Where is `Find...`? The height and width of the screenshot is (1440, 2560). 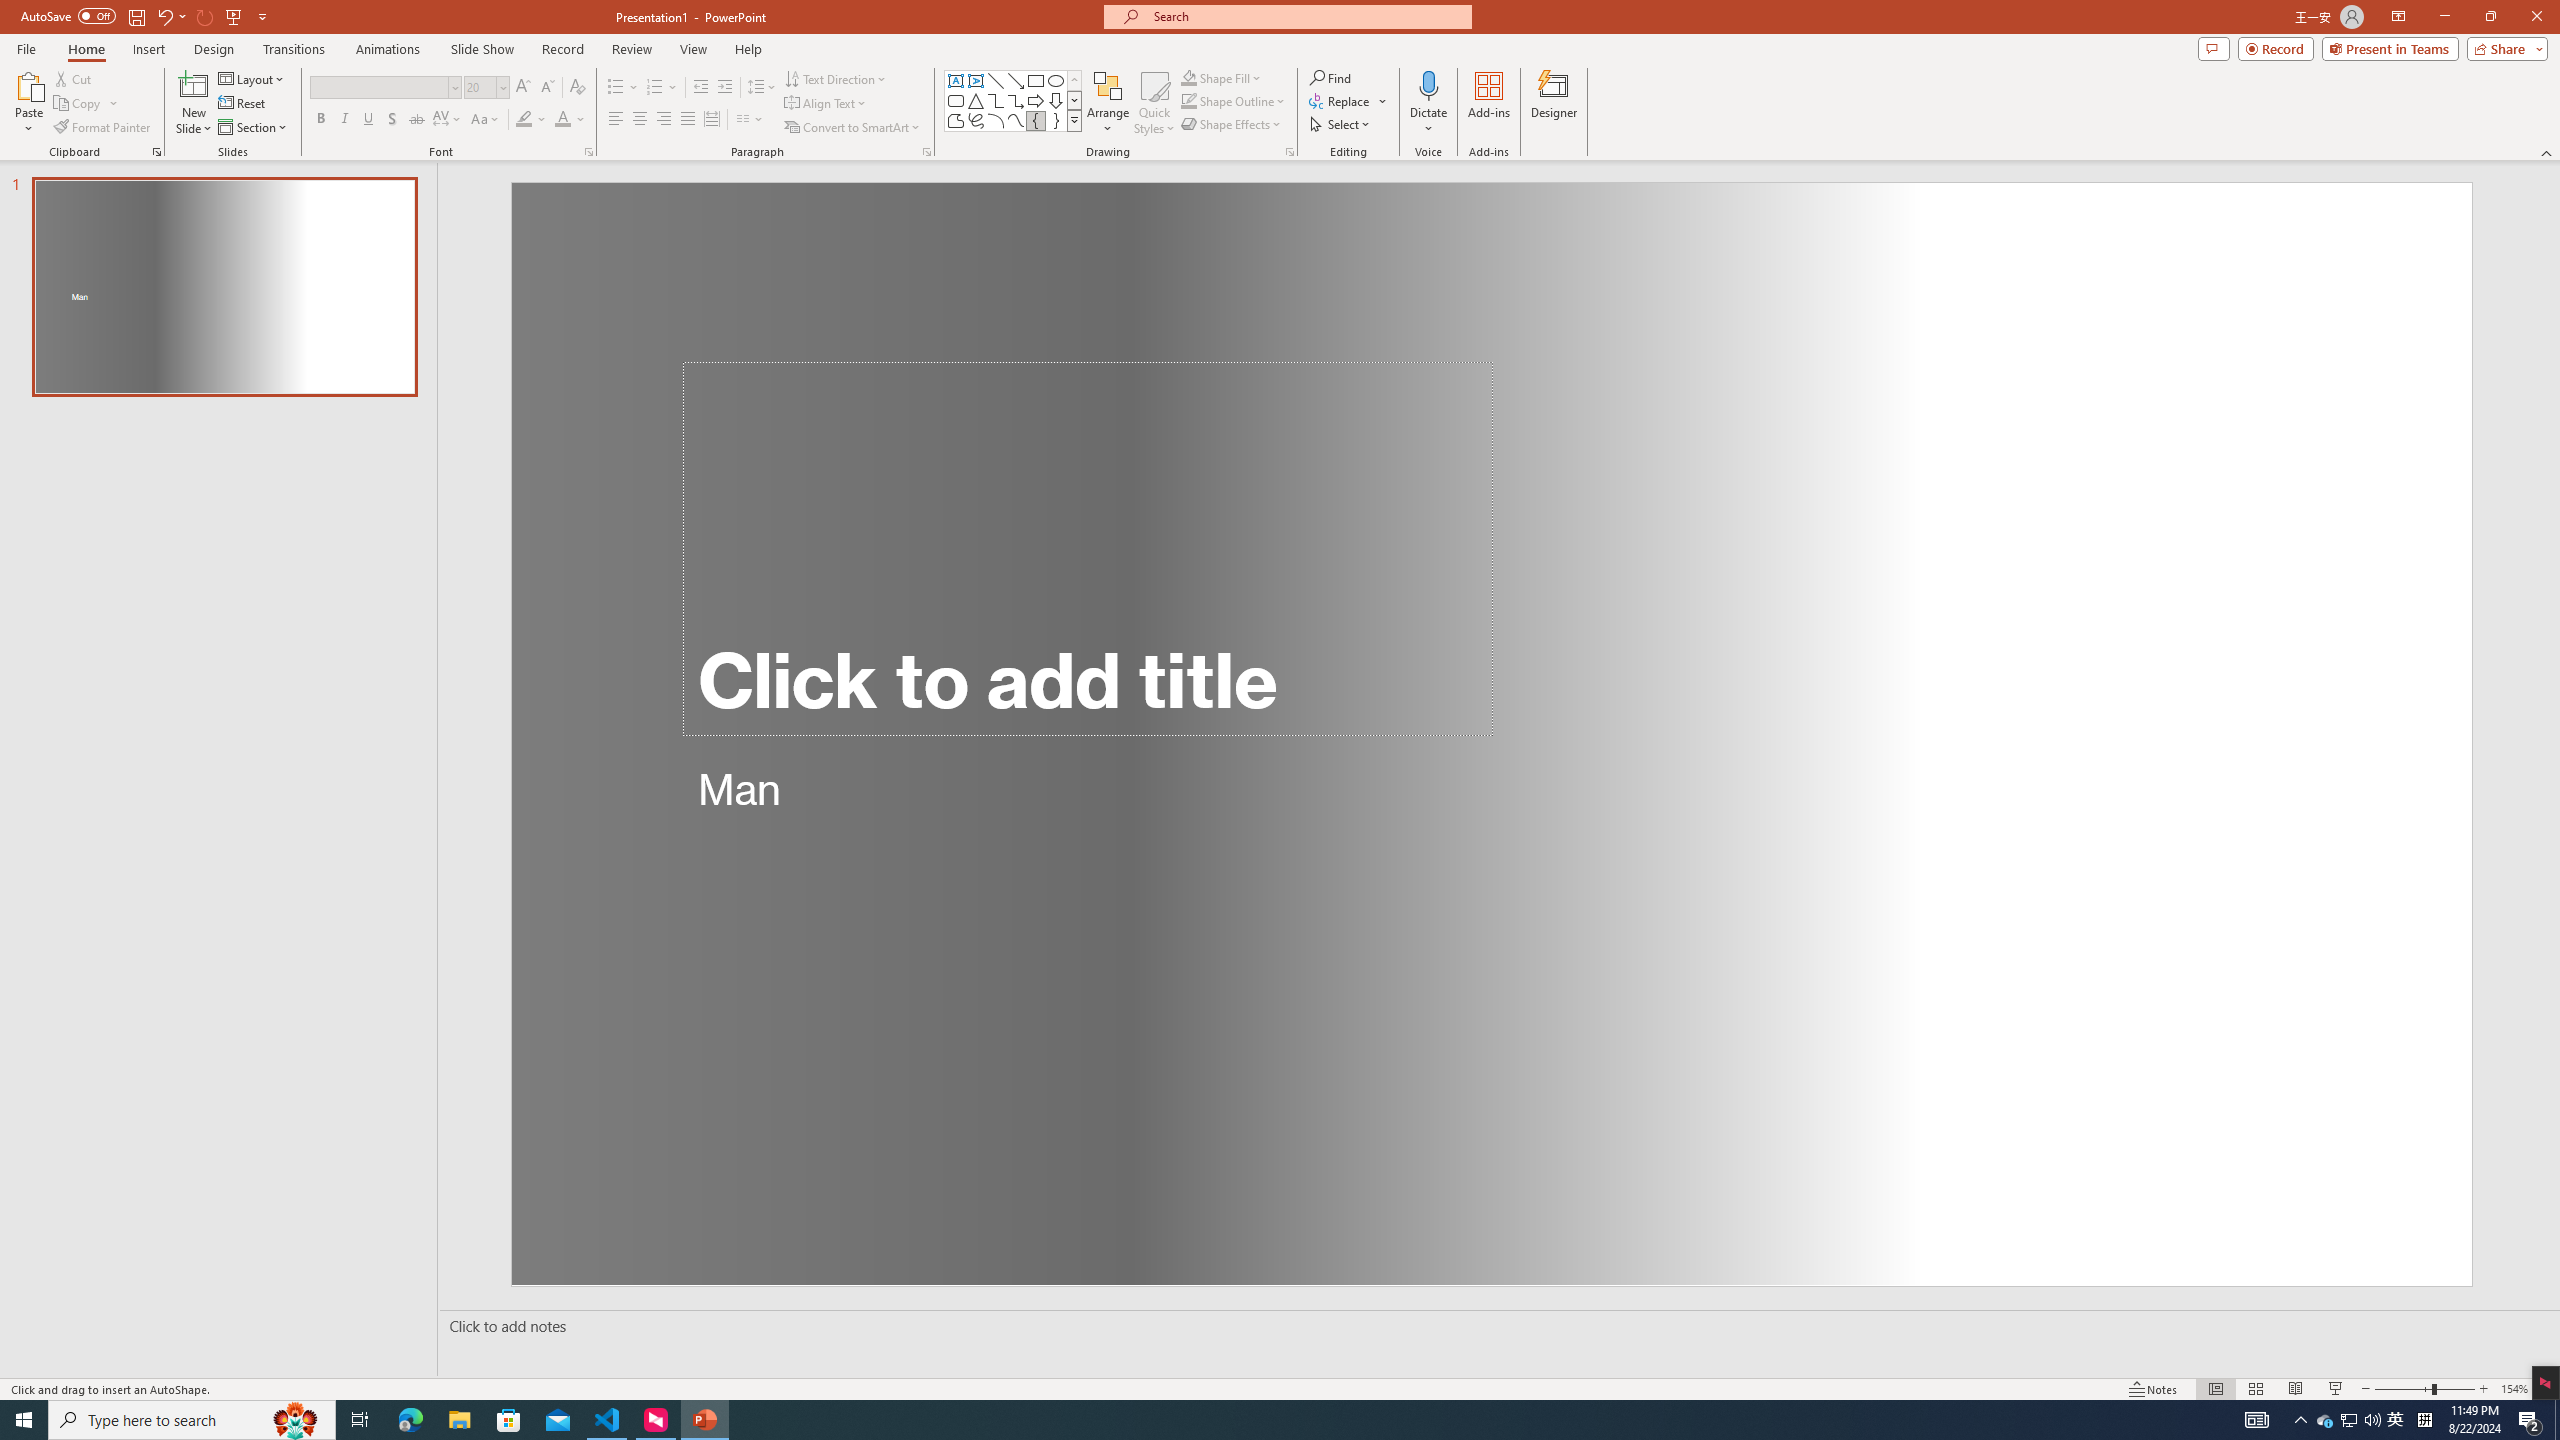
Find... is located at coordinates (1330, 78).